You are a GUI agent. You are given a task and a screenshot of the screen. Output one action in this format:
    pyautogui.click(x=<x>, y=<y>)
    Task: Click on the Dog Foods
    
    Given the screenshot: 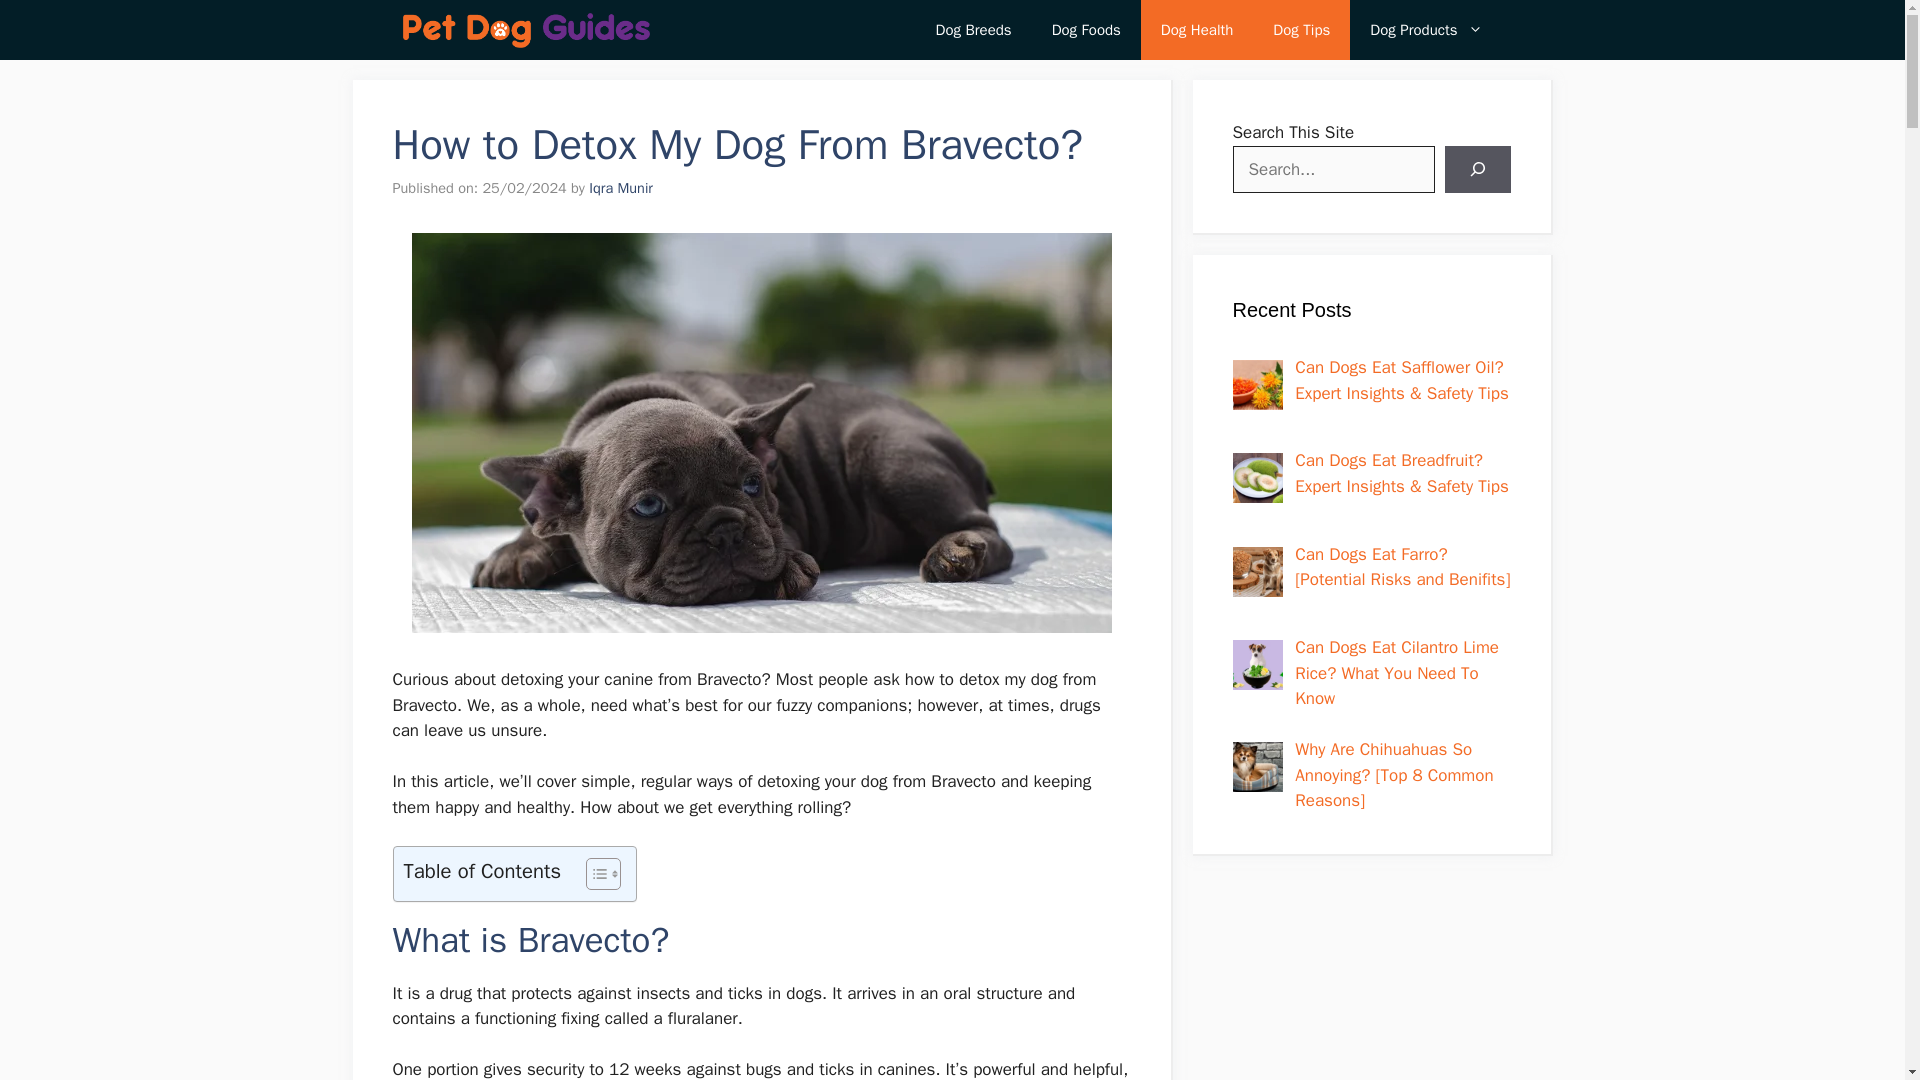 What is the action you would take?
    pyautogui.click(x=1086, y=30)
    